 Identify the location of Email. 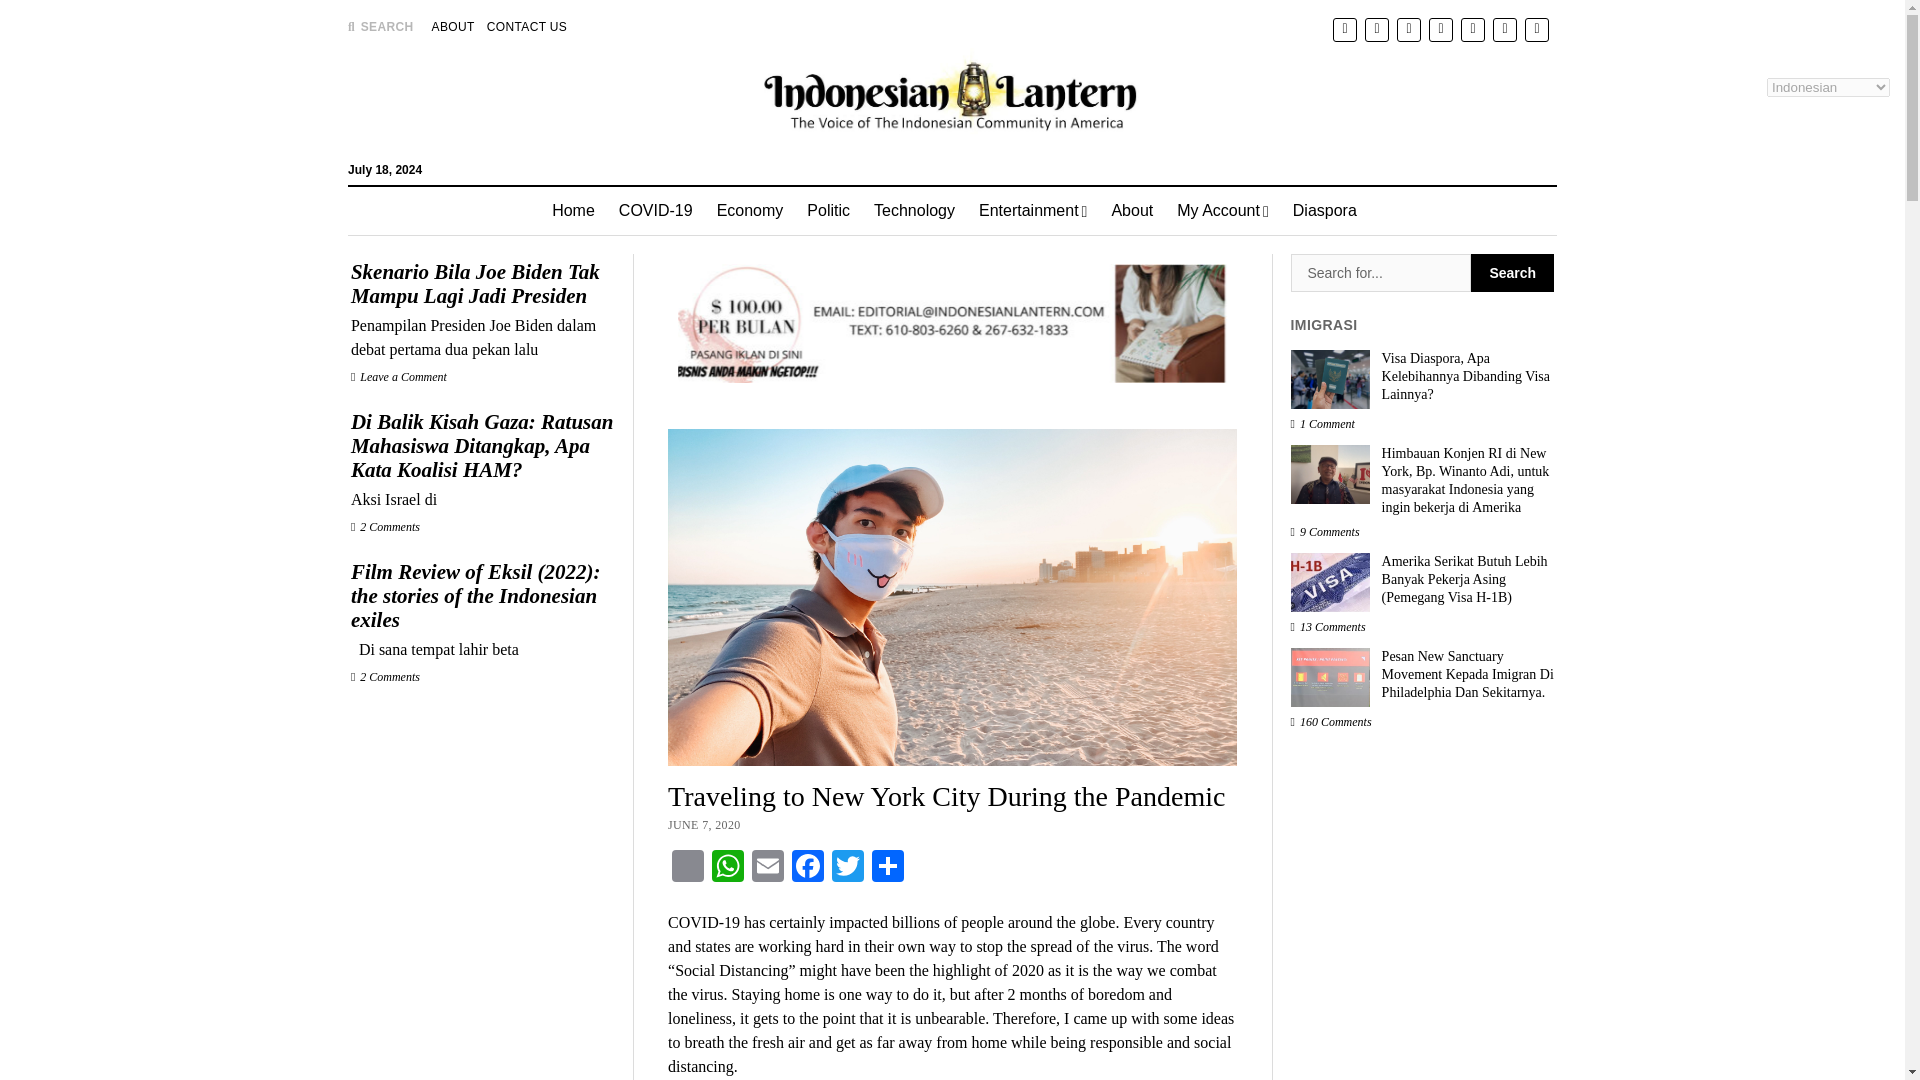
(768, 868).